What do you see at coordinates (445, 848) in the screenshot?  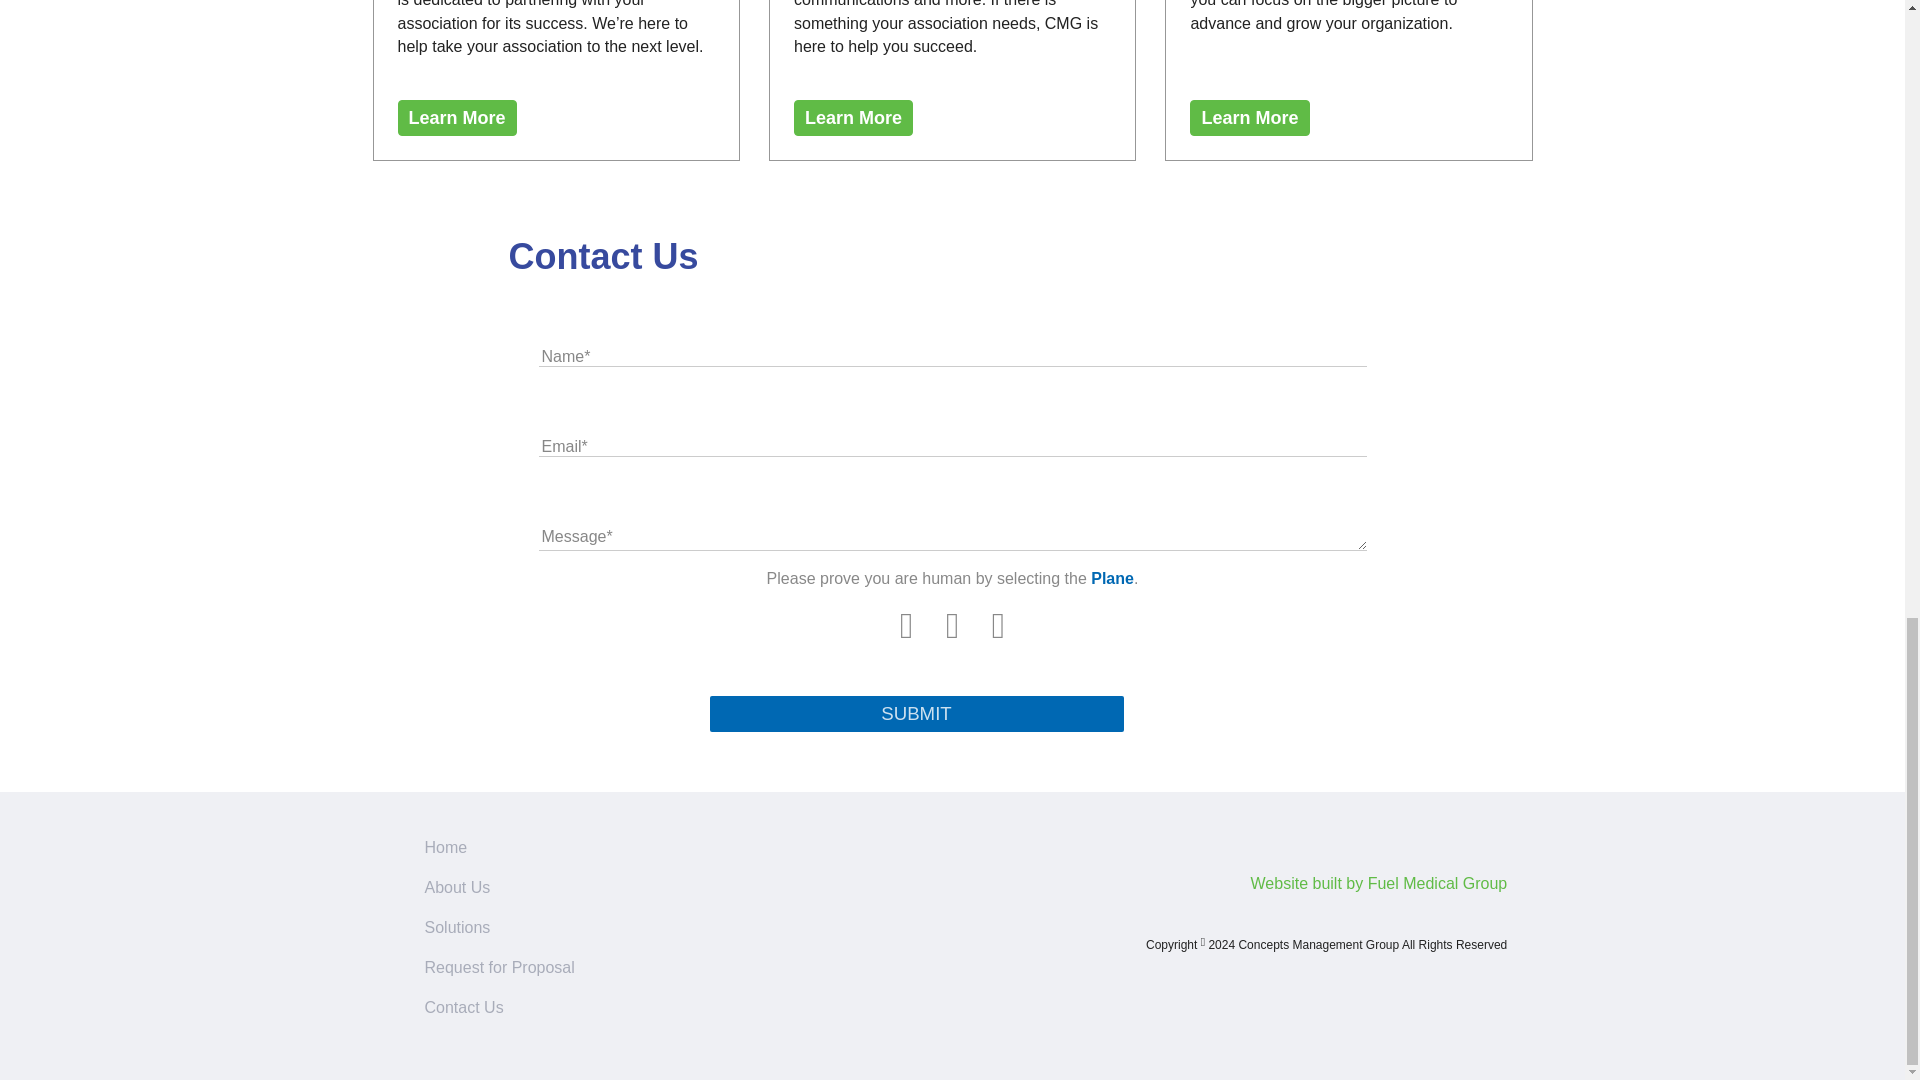 I see `Home` at bounding box center [445, 848].